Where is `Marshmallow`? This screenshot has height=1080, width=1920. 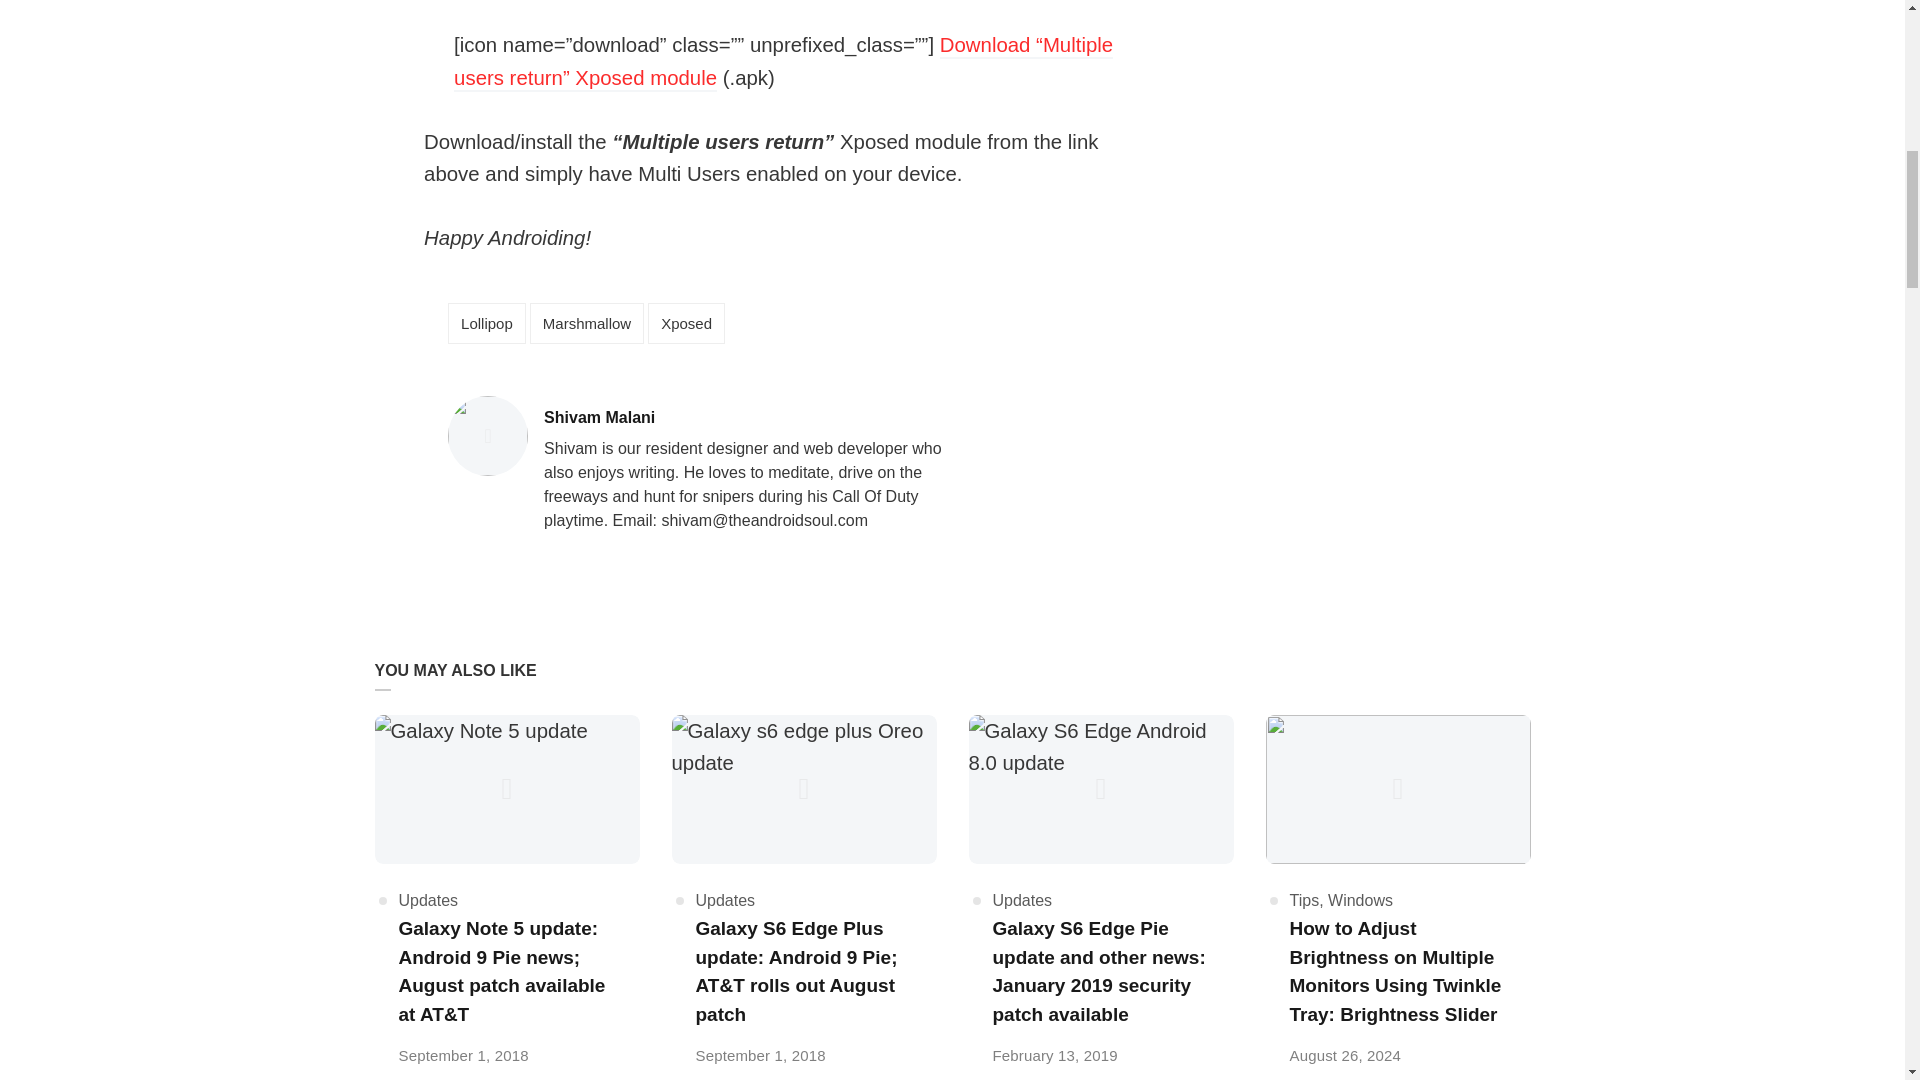 Marshmallow is located at coordinates (586, 324).